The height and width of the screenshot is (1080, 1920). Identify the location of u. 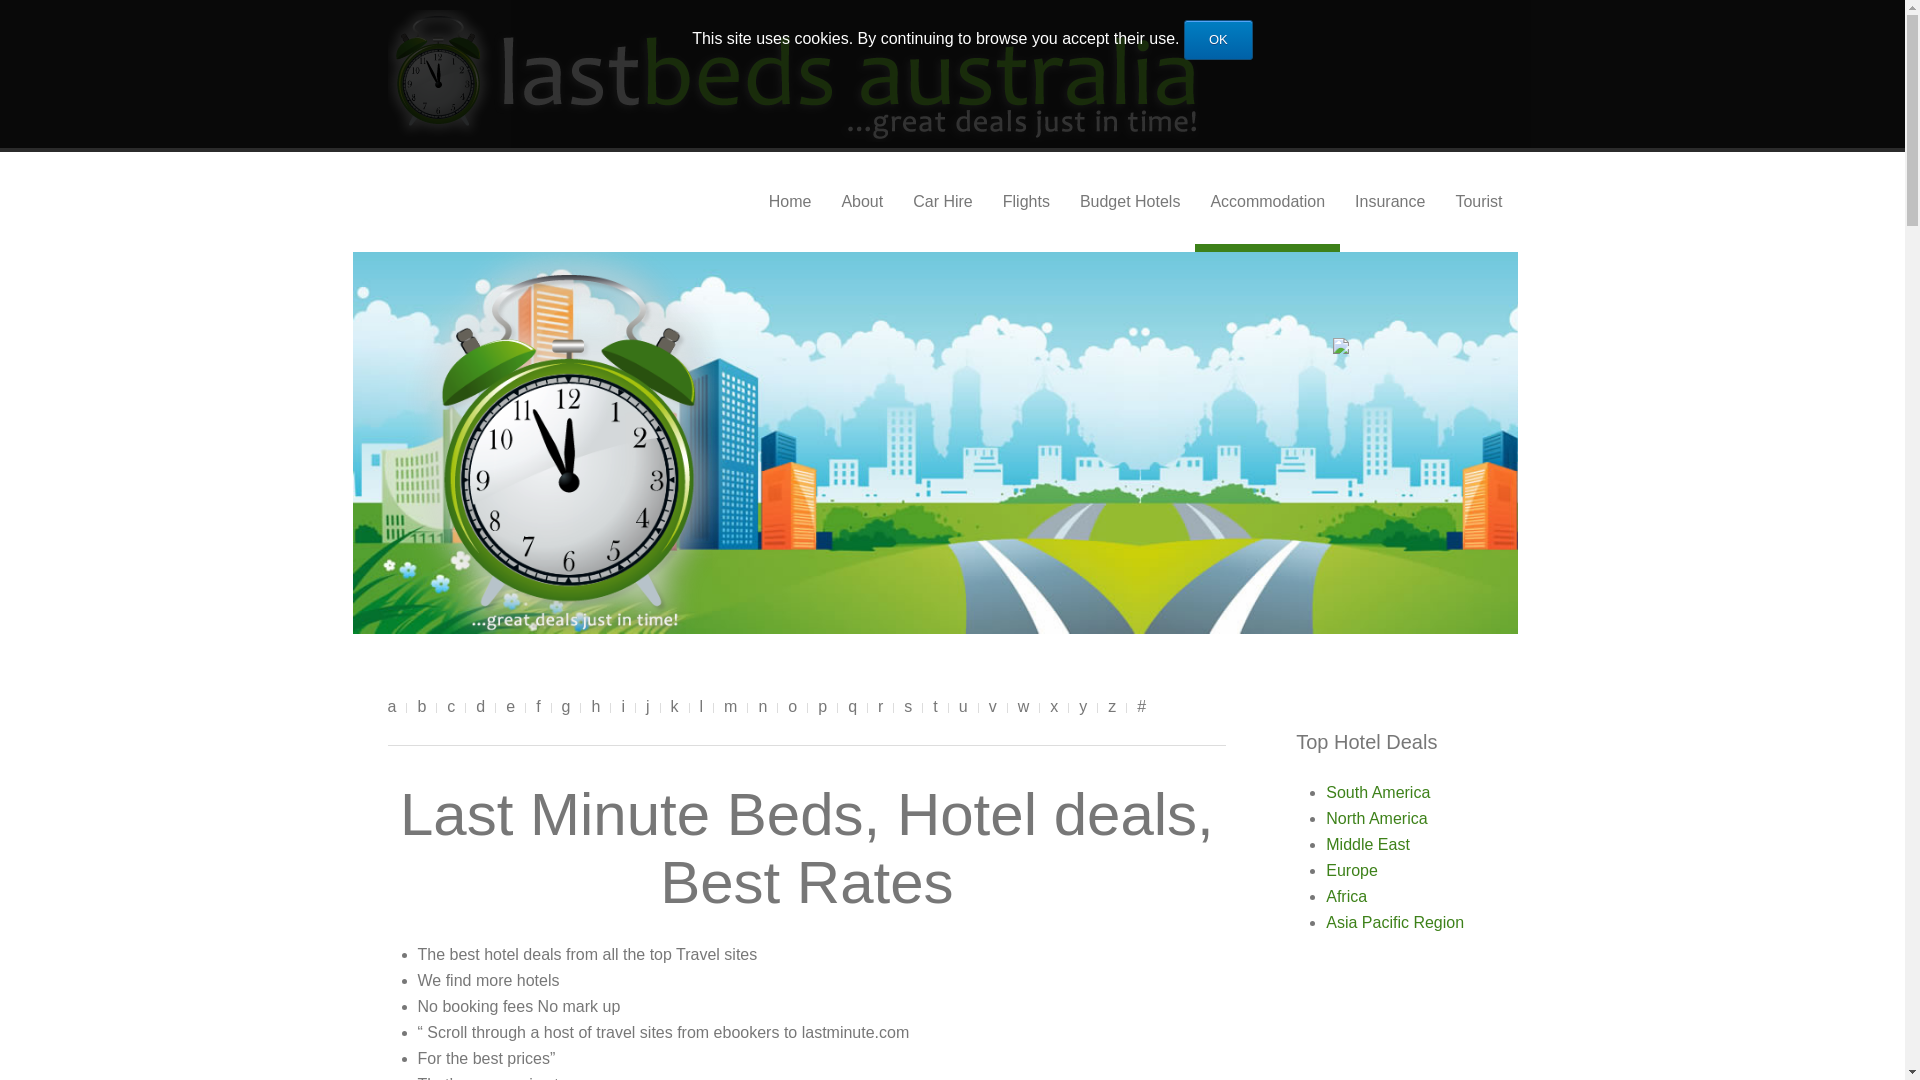
(964, 707).